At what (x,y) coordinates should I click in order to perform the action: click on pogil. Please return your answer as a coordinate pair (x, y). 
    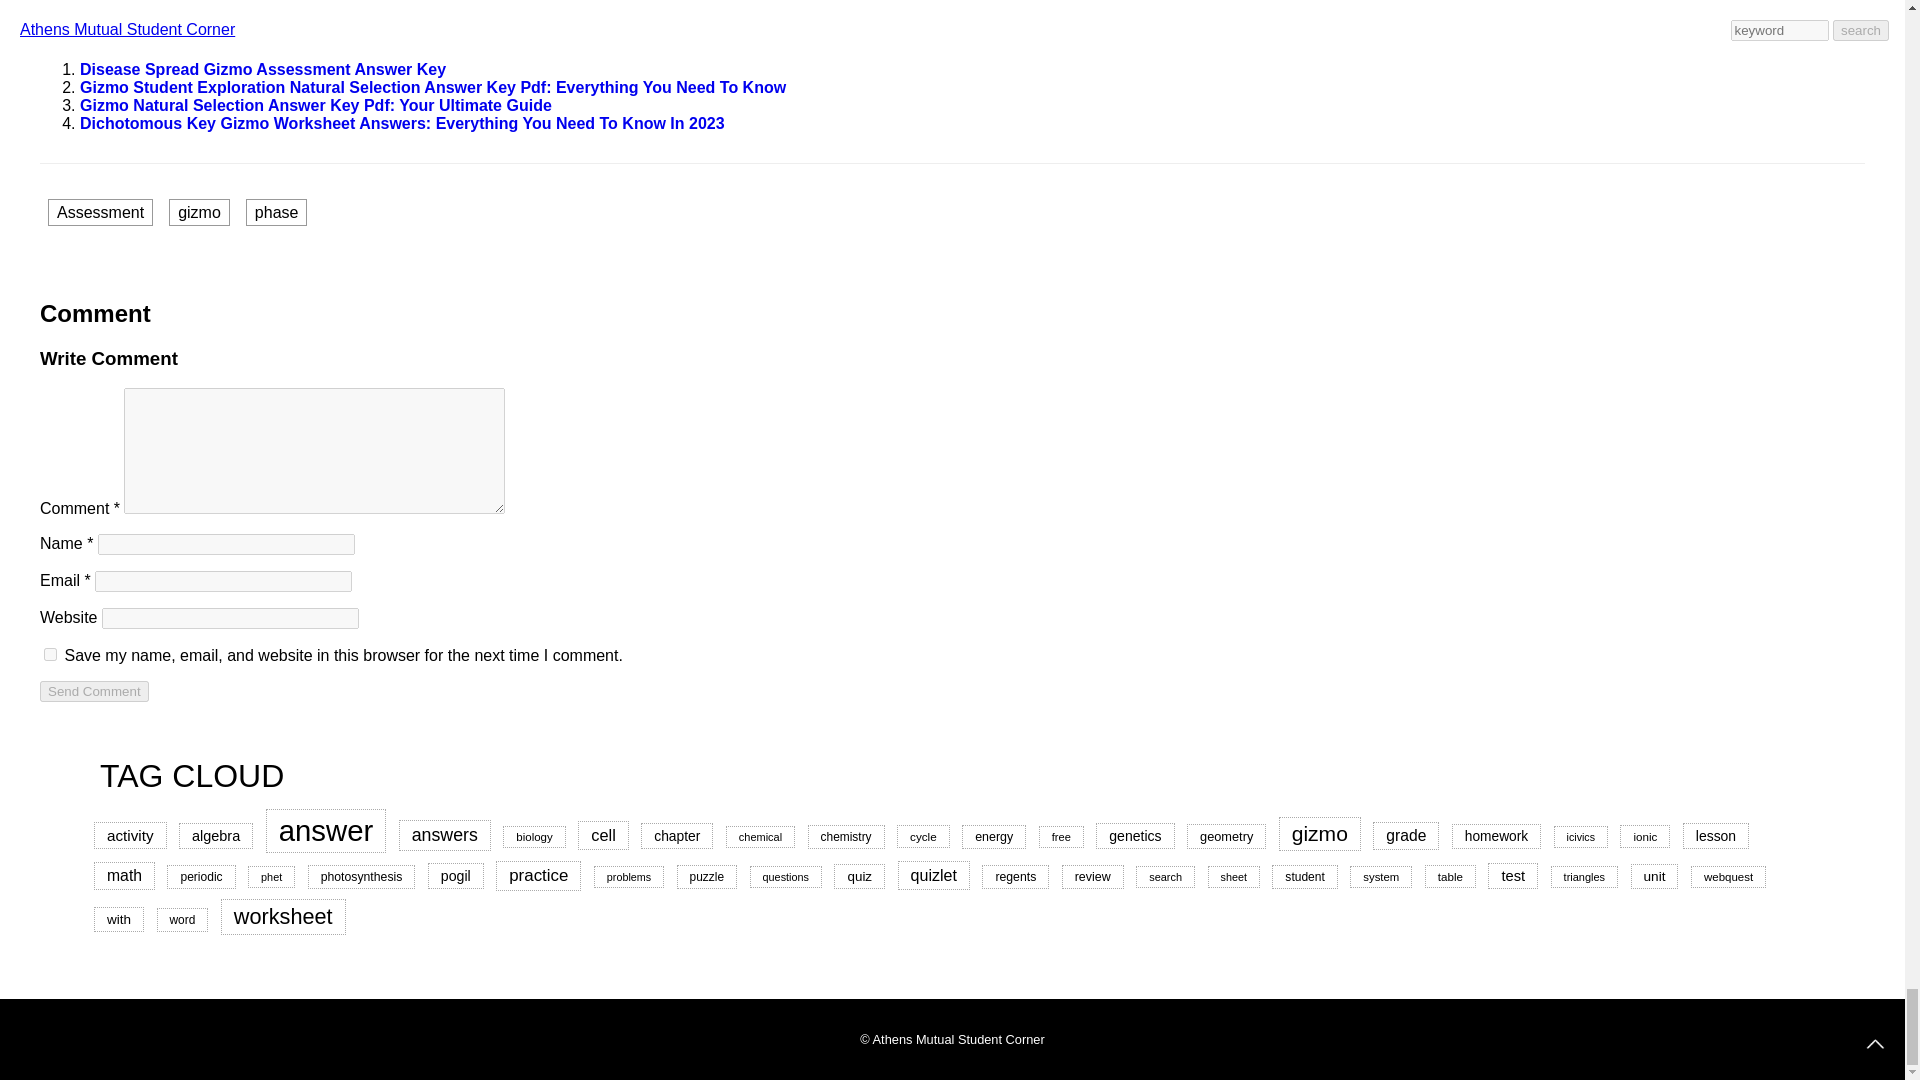
    Looking at the image, I should click on (456, 875).